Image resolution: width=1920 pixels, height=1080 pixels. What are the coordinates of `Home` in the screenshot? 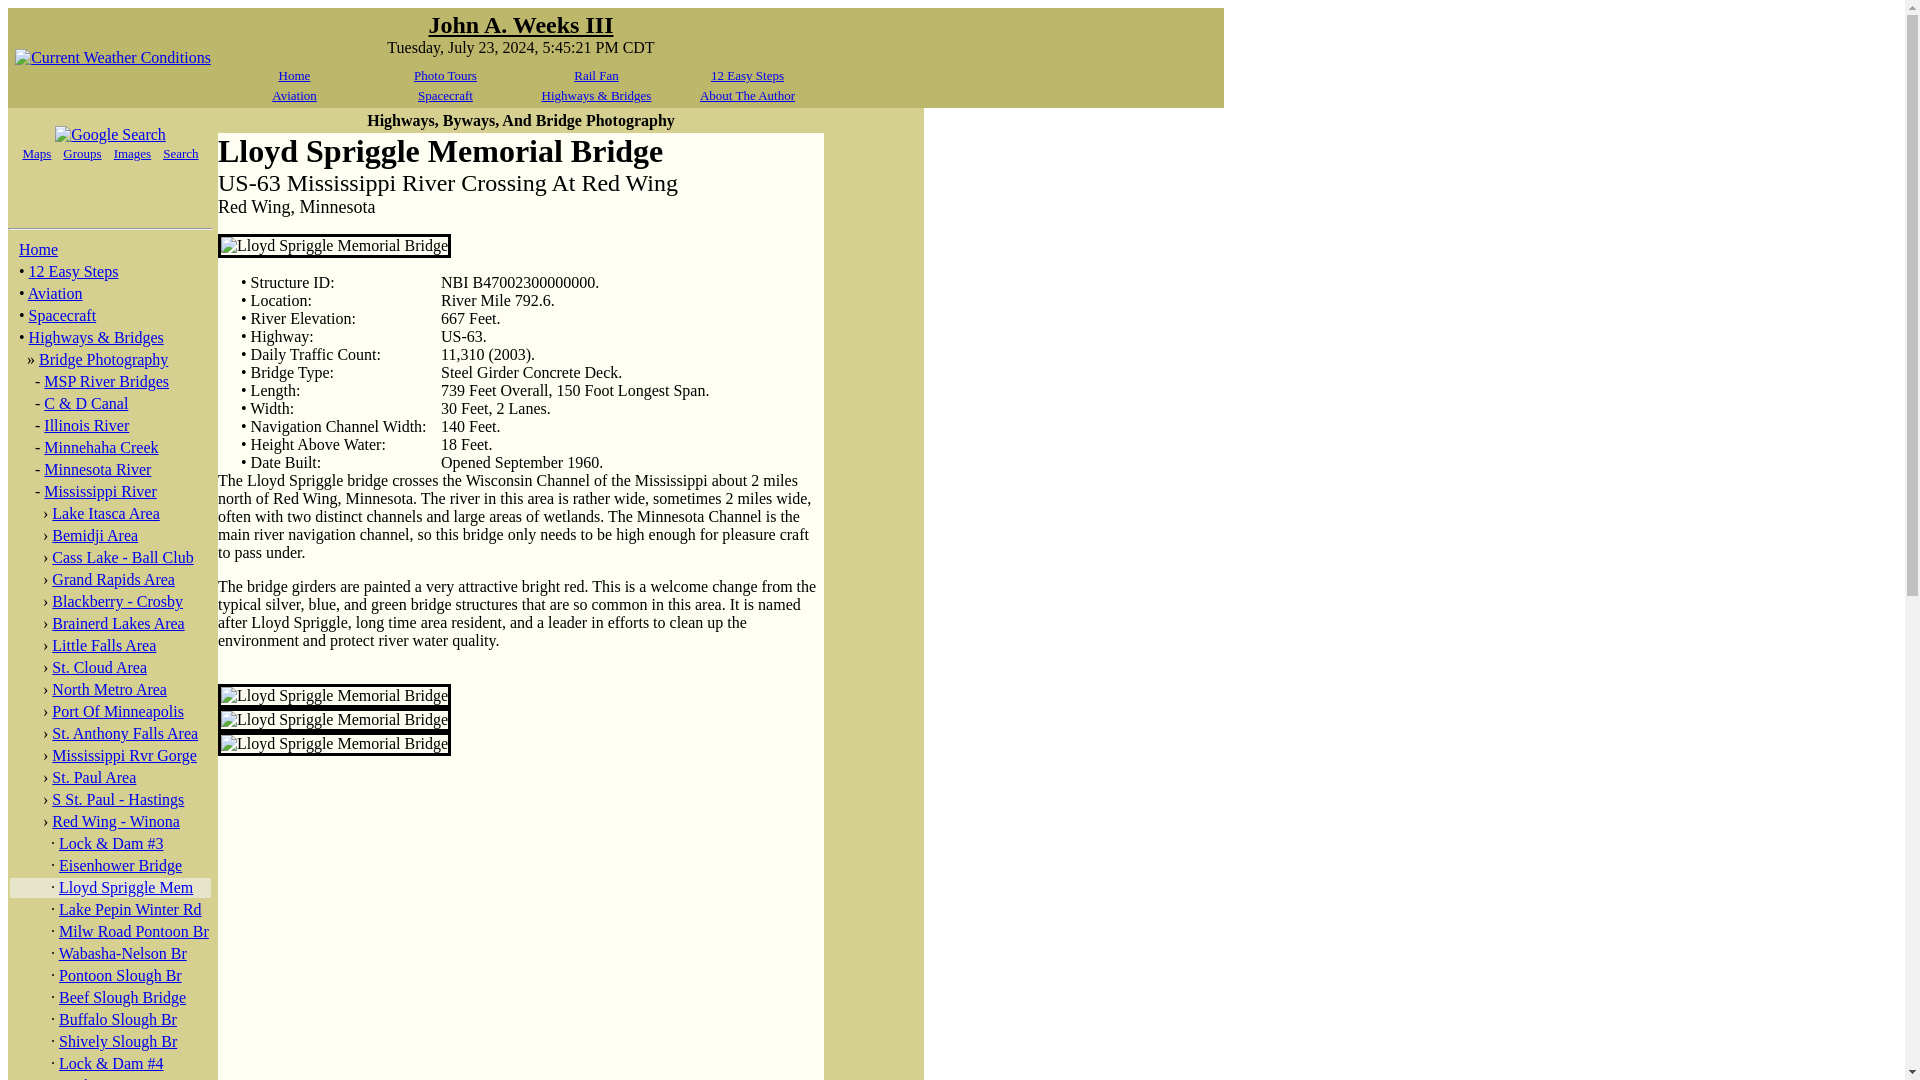 It's located at (294, 76).